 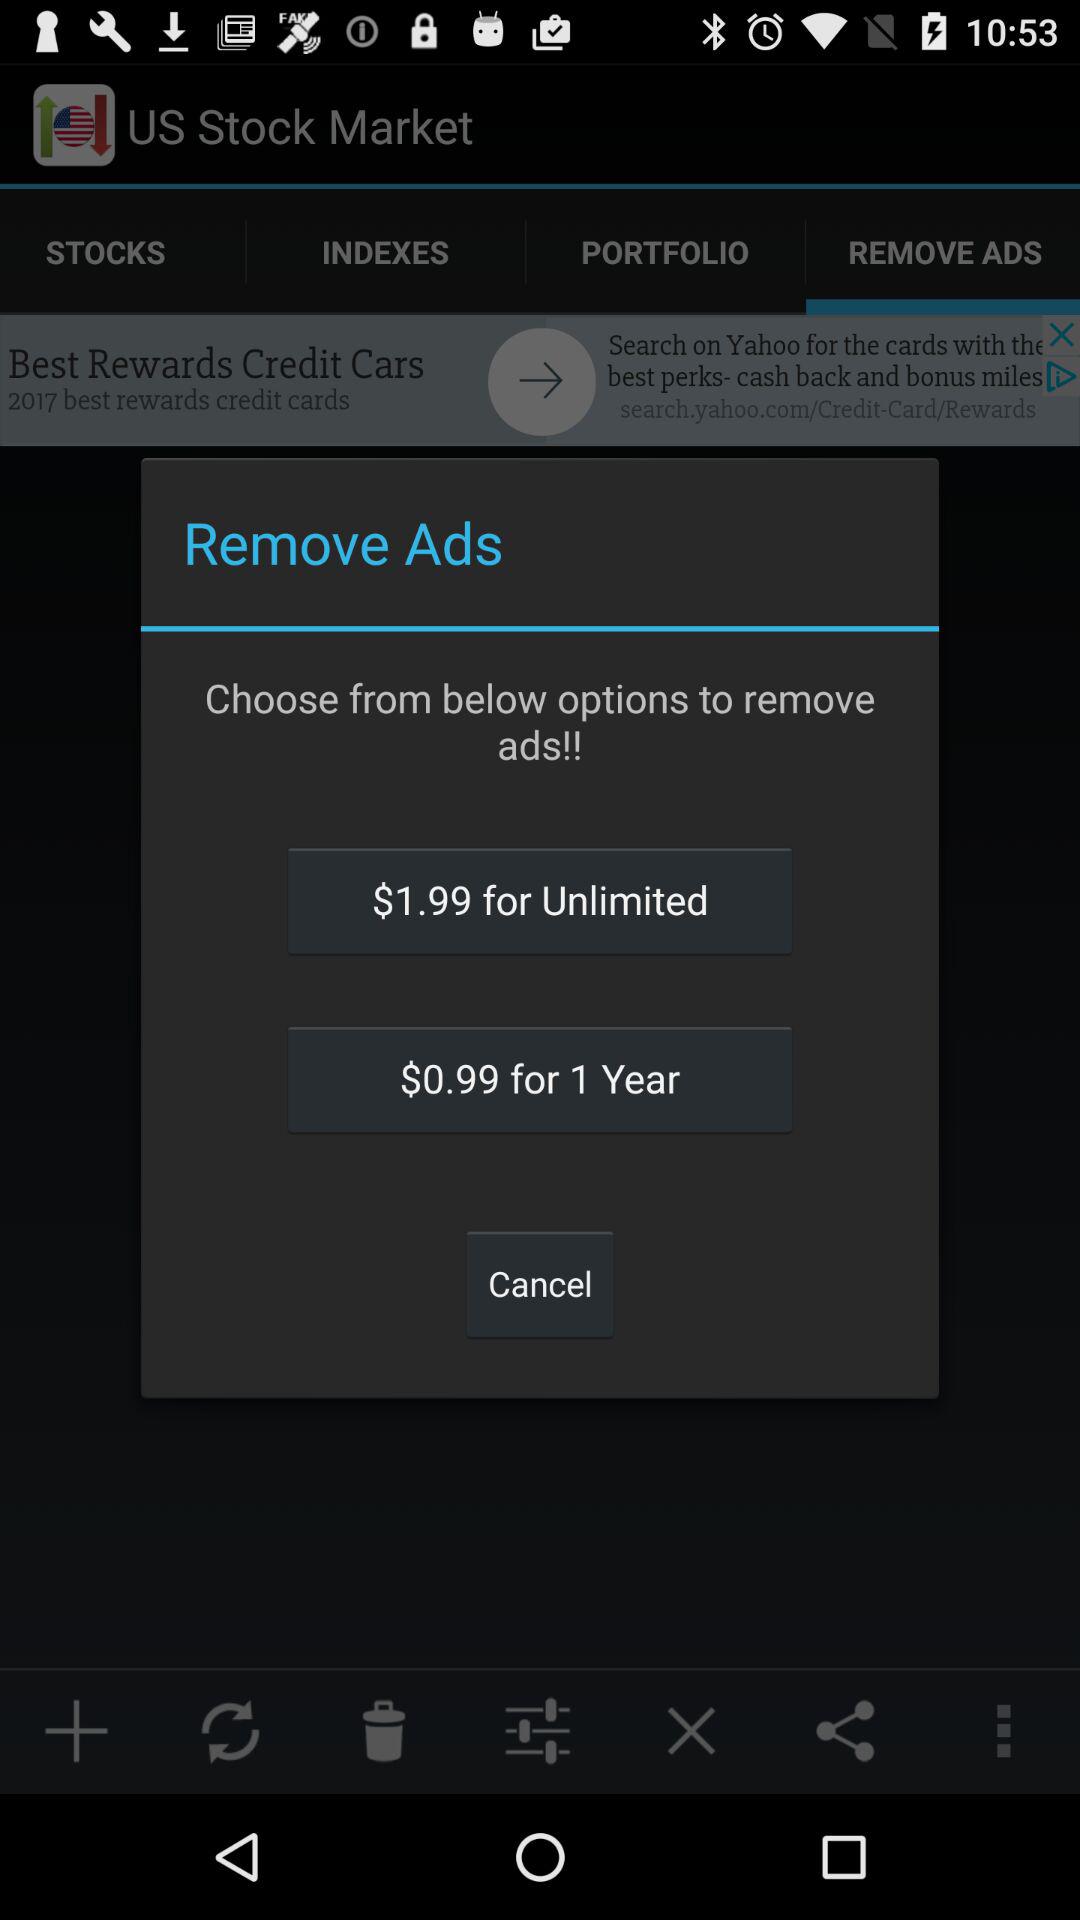 What do you see at coordinates (540, 1283) in the screenshot?
I see `tap button at the bottom` at bounding box center [540, 1283].